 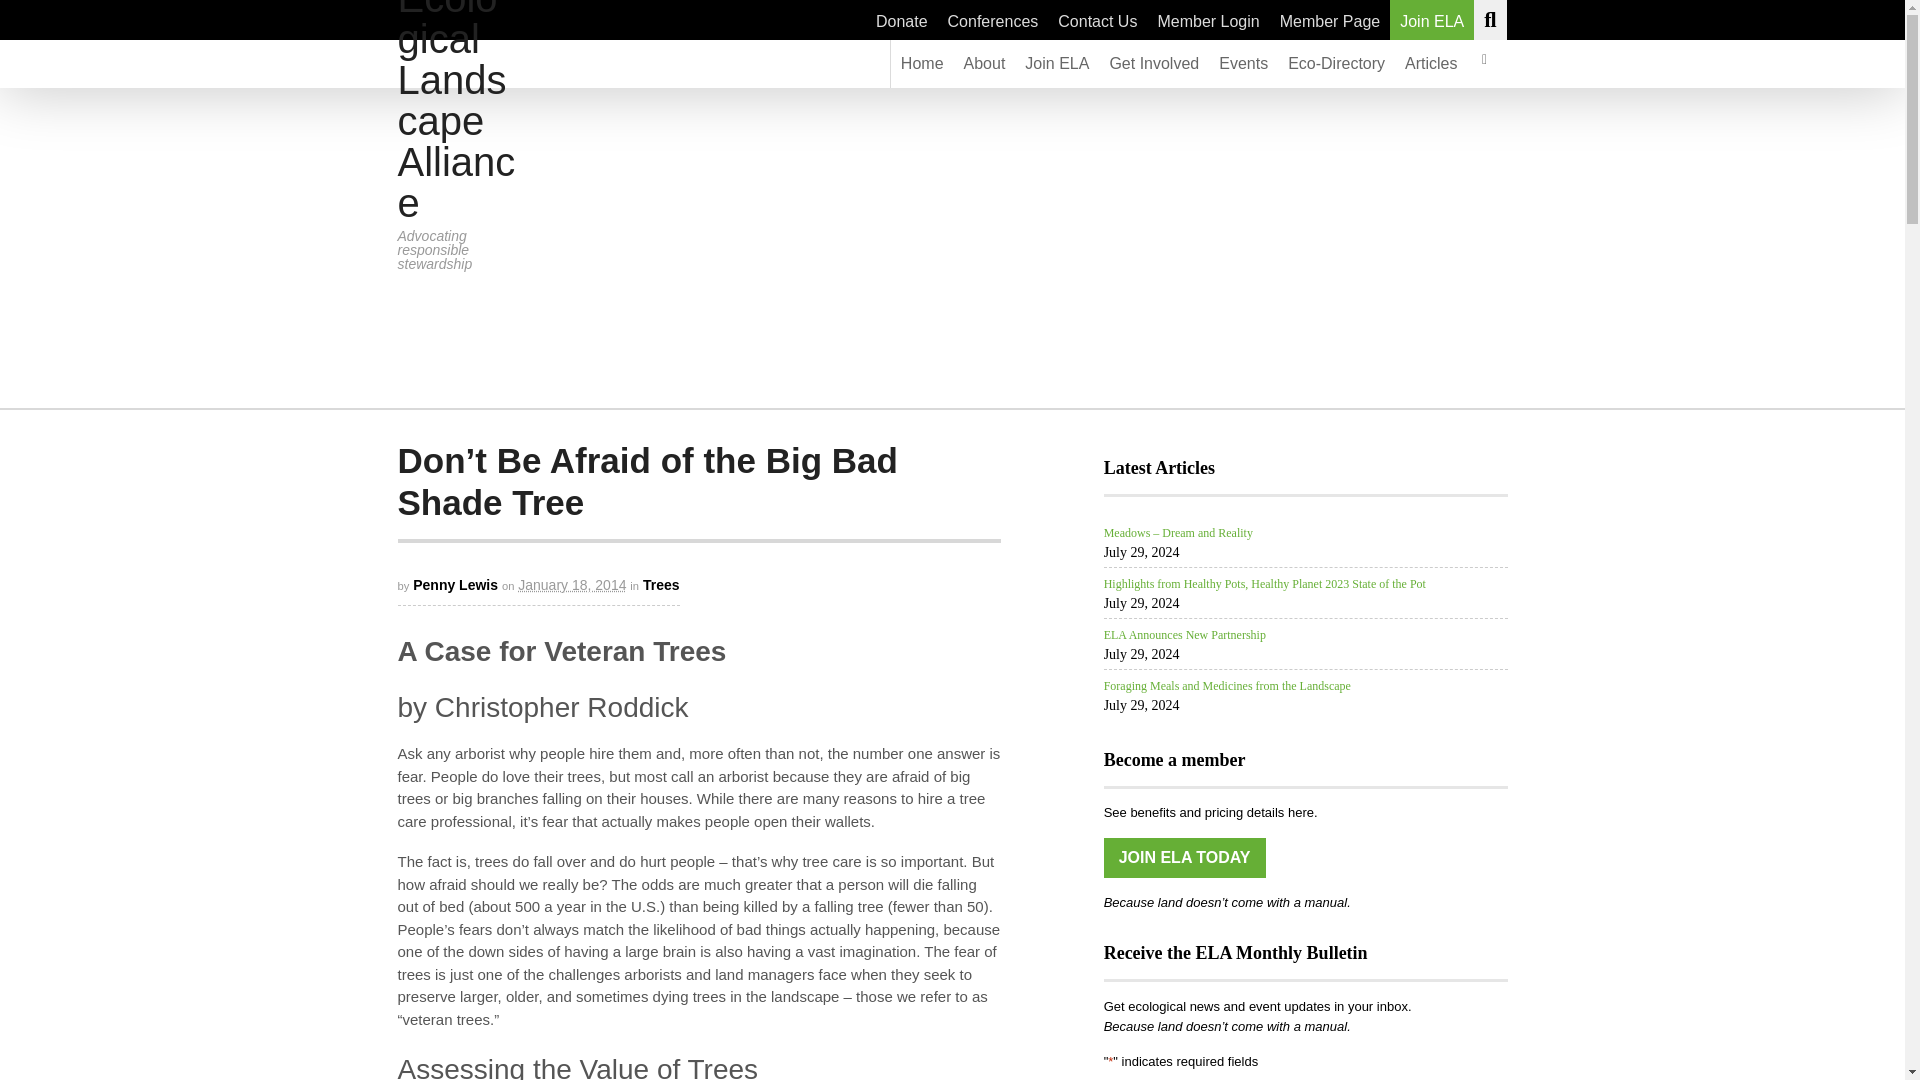 What do you see at coordinates (1208, 20) in the screenshot?
I see `Member Login` at bounding box center [1208, 20].